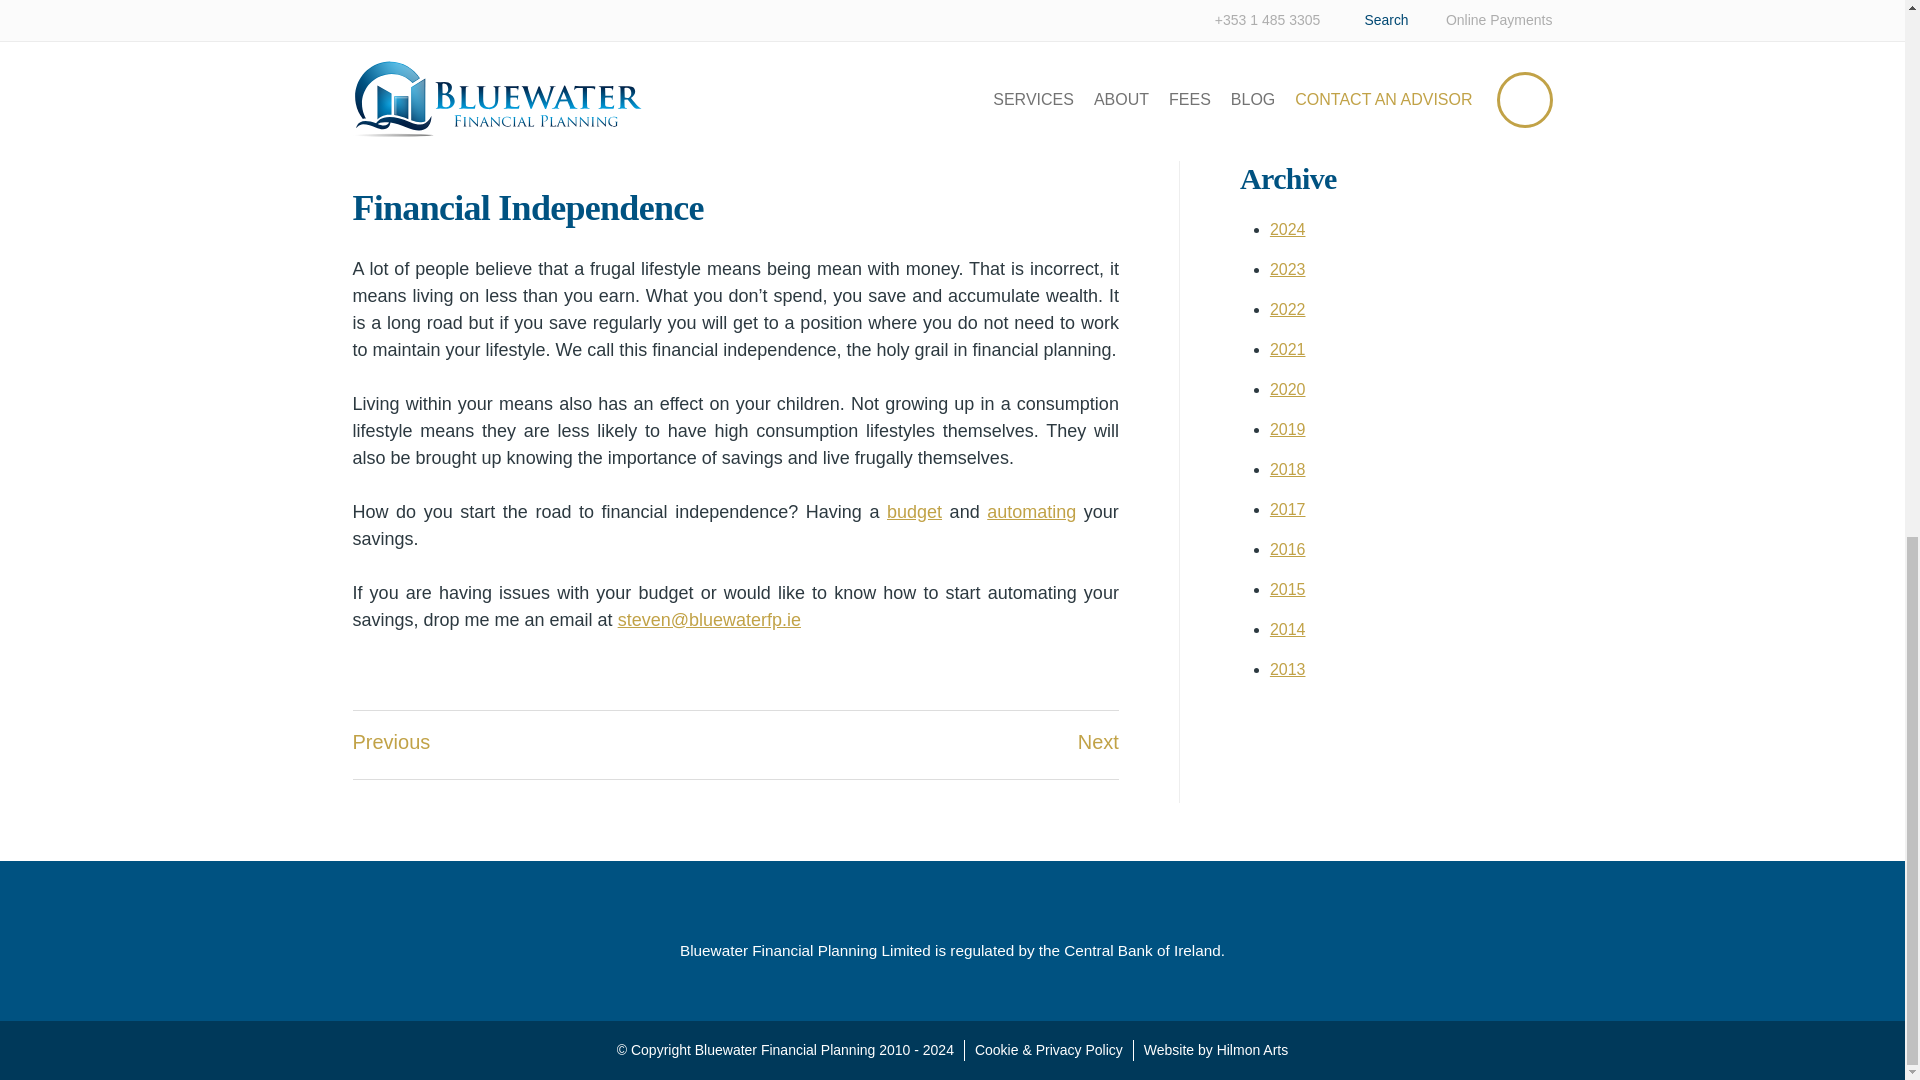 Image resolution: width=1920 pixels, height=1080 pixels. What do you see at coordinates (1287, 309) in the screenshot?
I see `2022` at bounding box center [1287, 309].